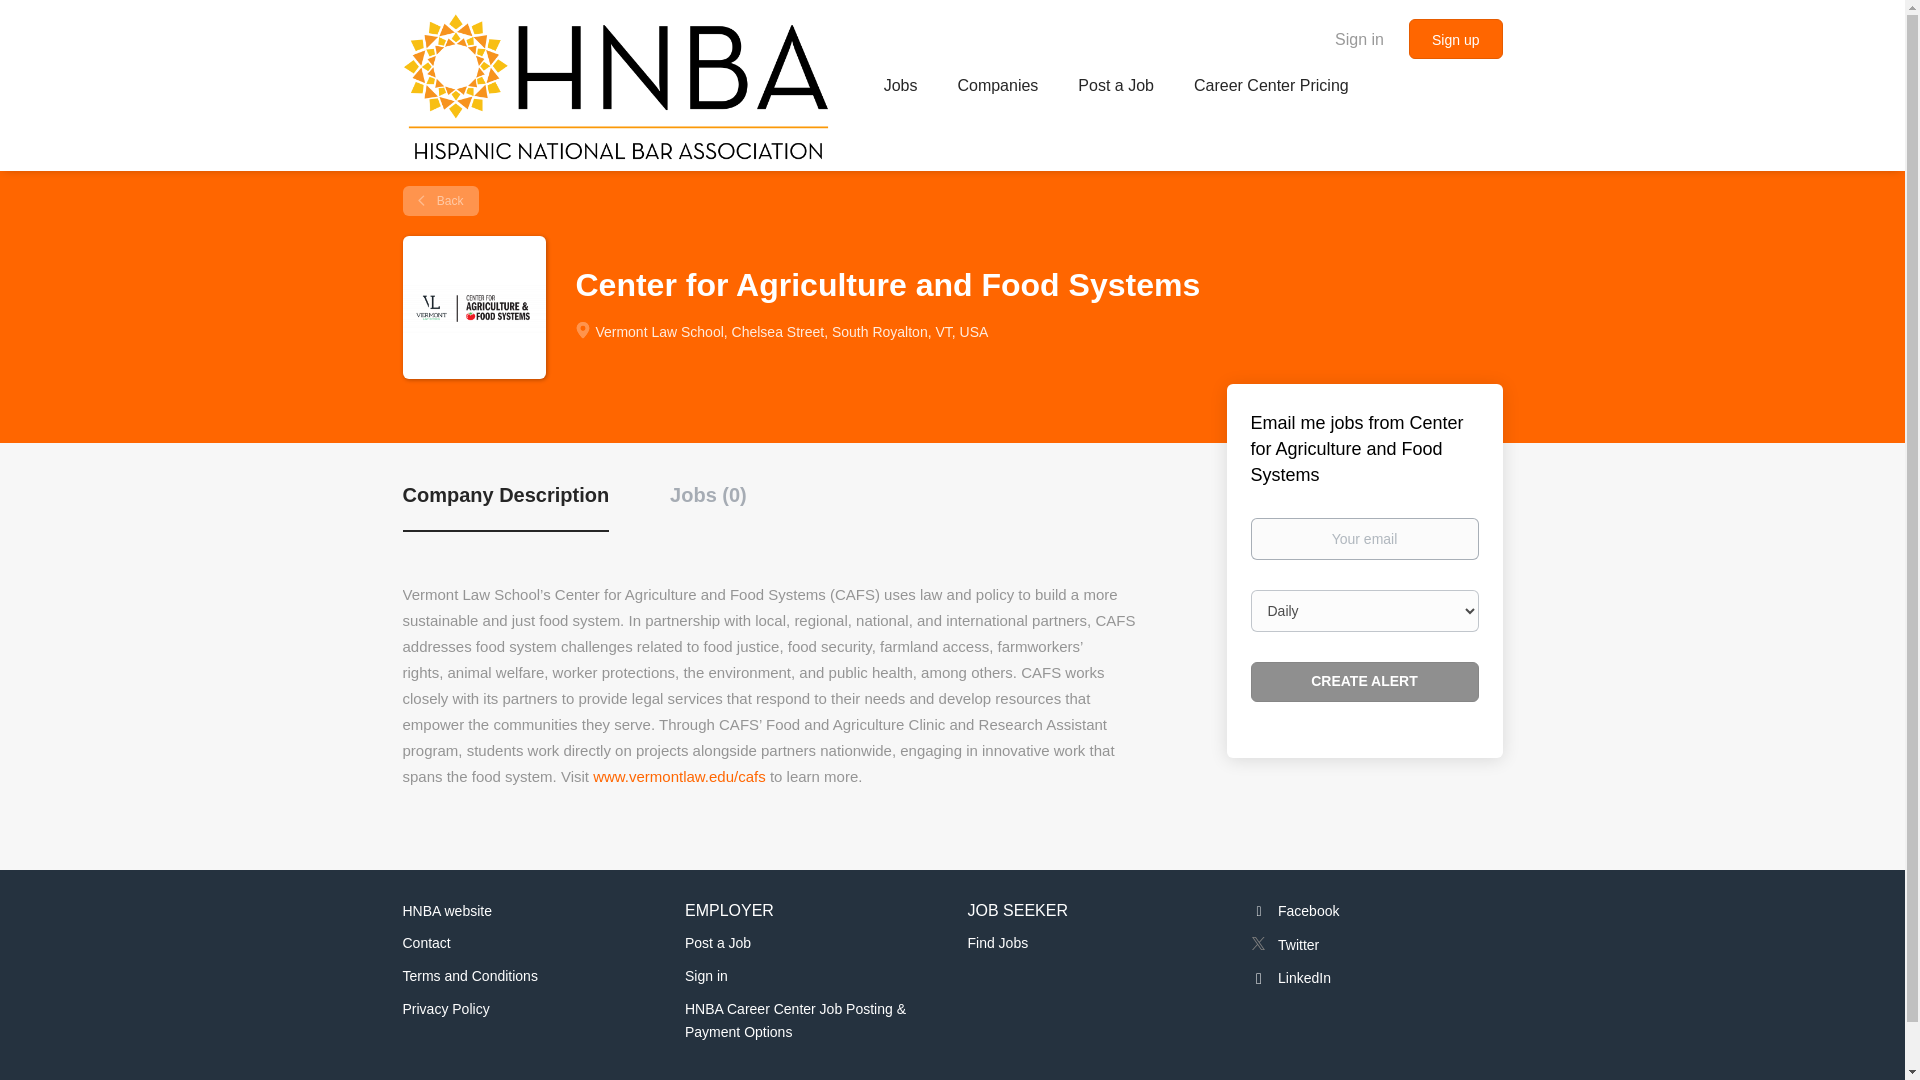 This screenshot has width=1920, height=1080. What do you see at coordinates (1290, 978) in the screenshot?
I see `LinkedIn` at bounding box center [1290, 978].